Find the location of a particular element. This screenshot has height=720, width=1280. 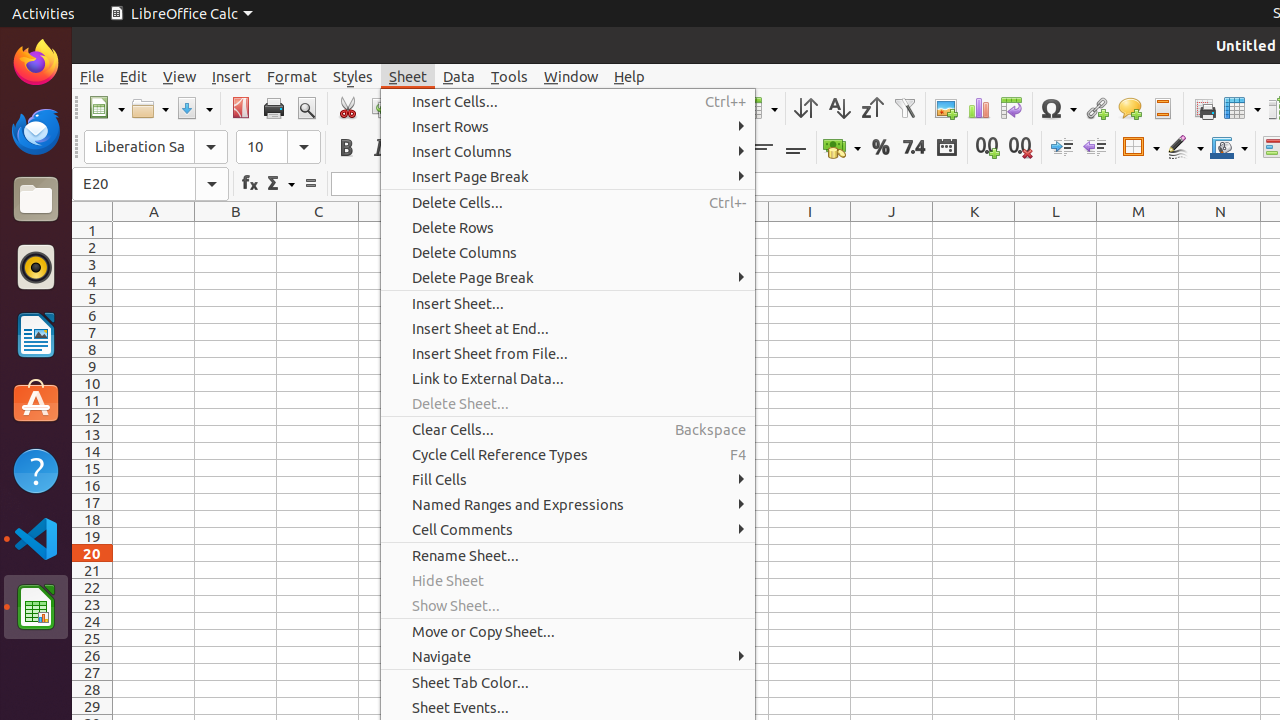

Delete Rows is located at coordinates (568, 228).